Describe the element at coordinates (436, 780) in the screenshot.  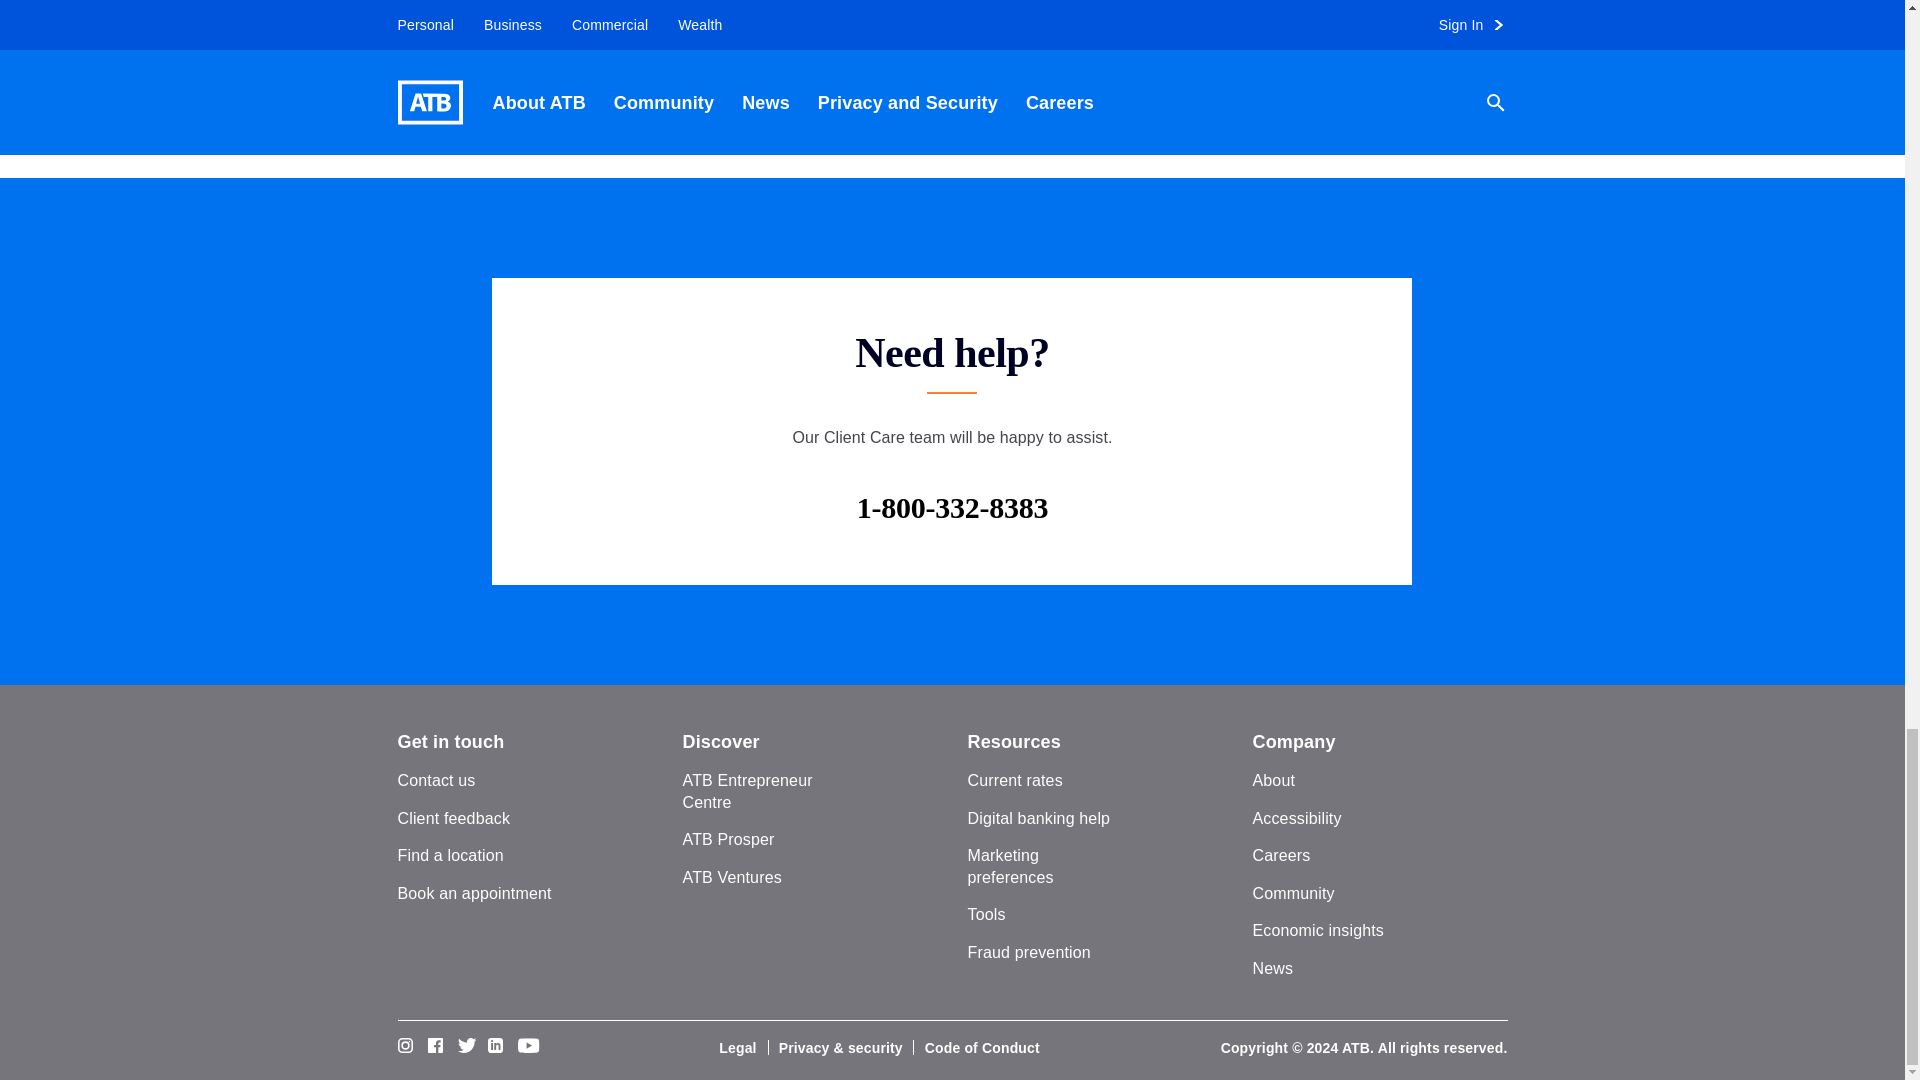
I see `Contact us` at that location.